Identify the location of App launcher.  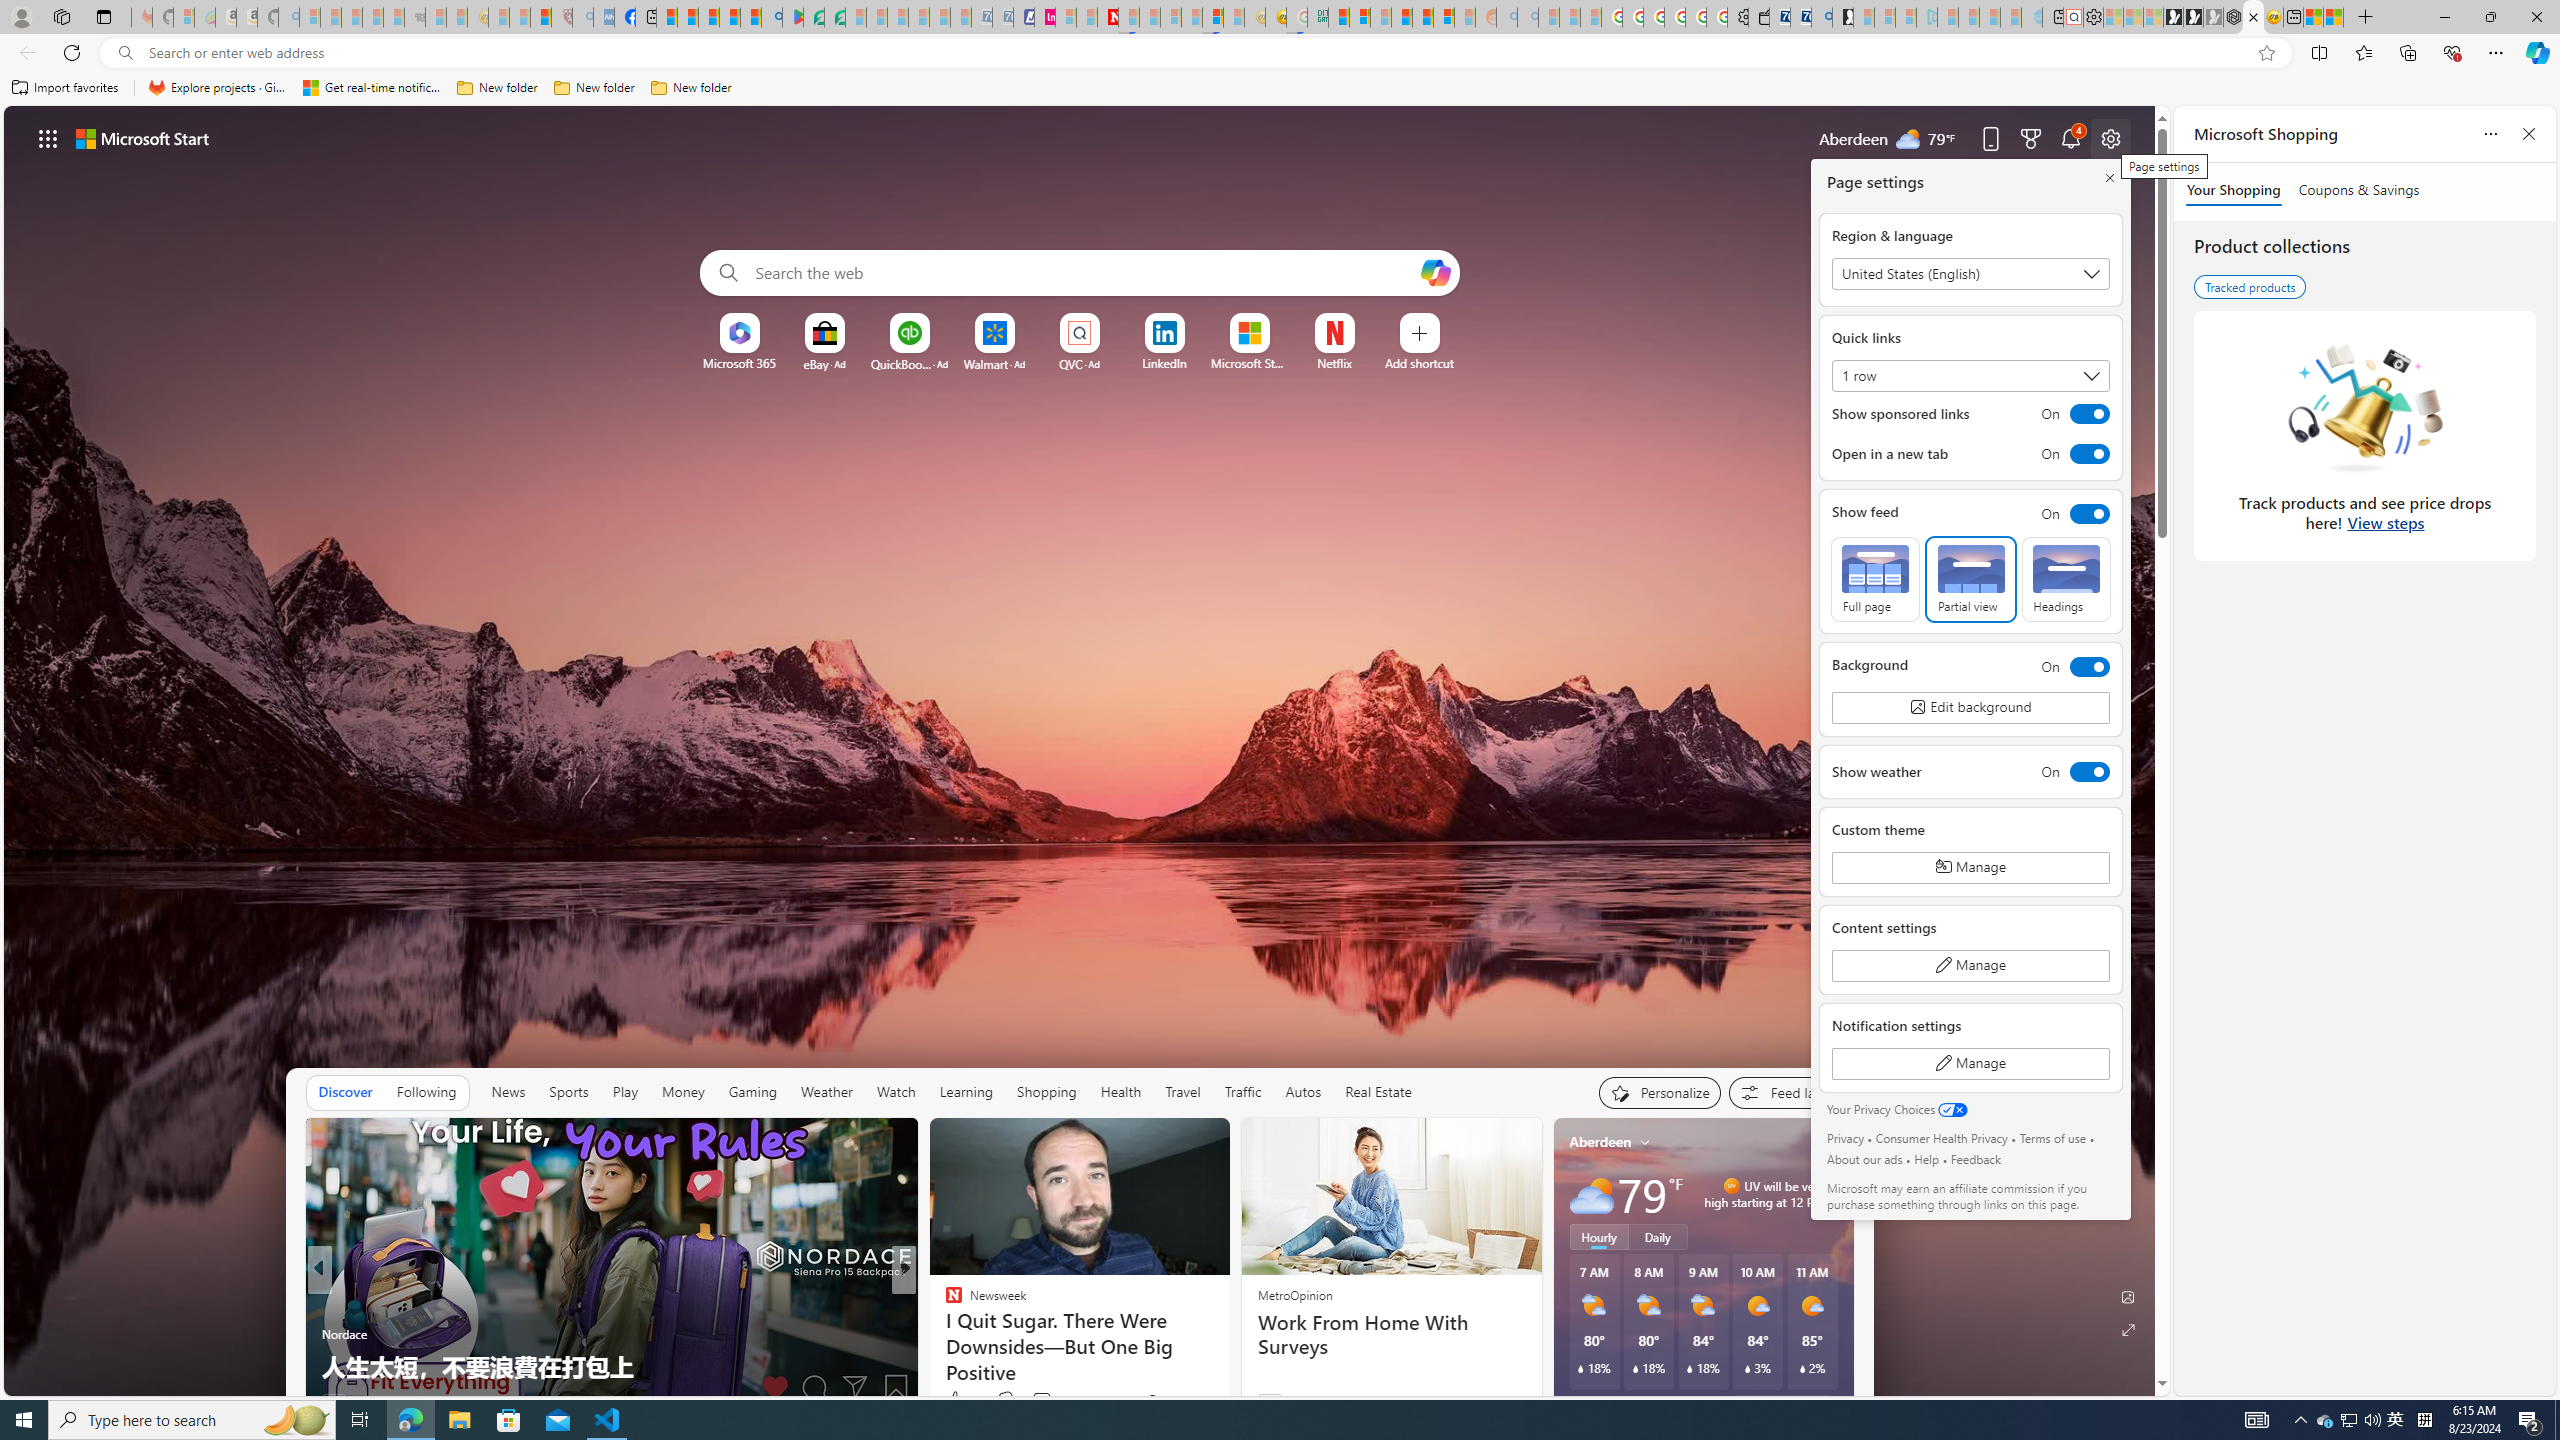
(48, 138).